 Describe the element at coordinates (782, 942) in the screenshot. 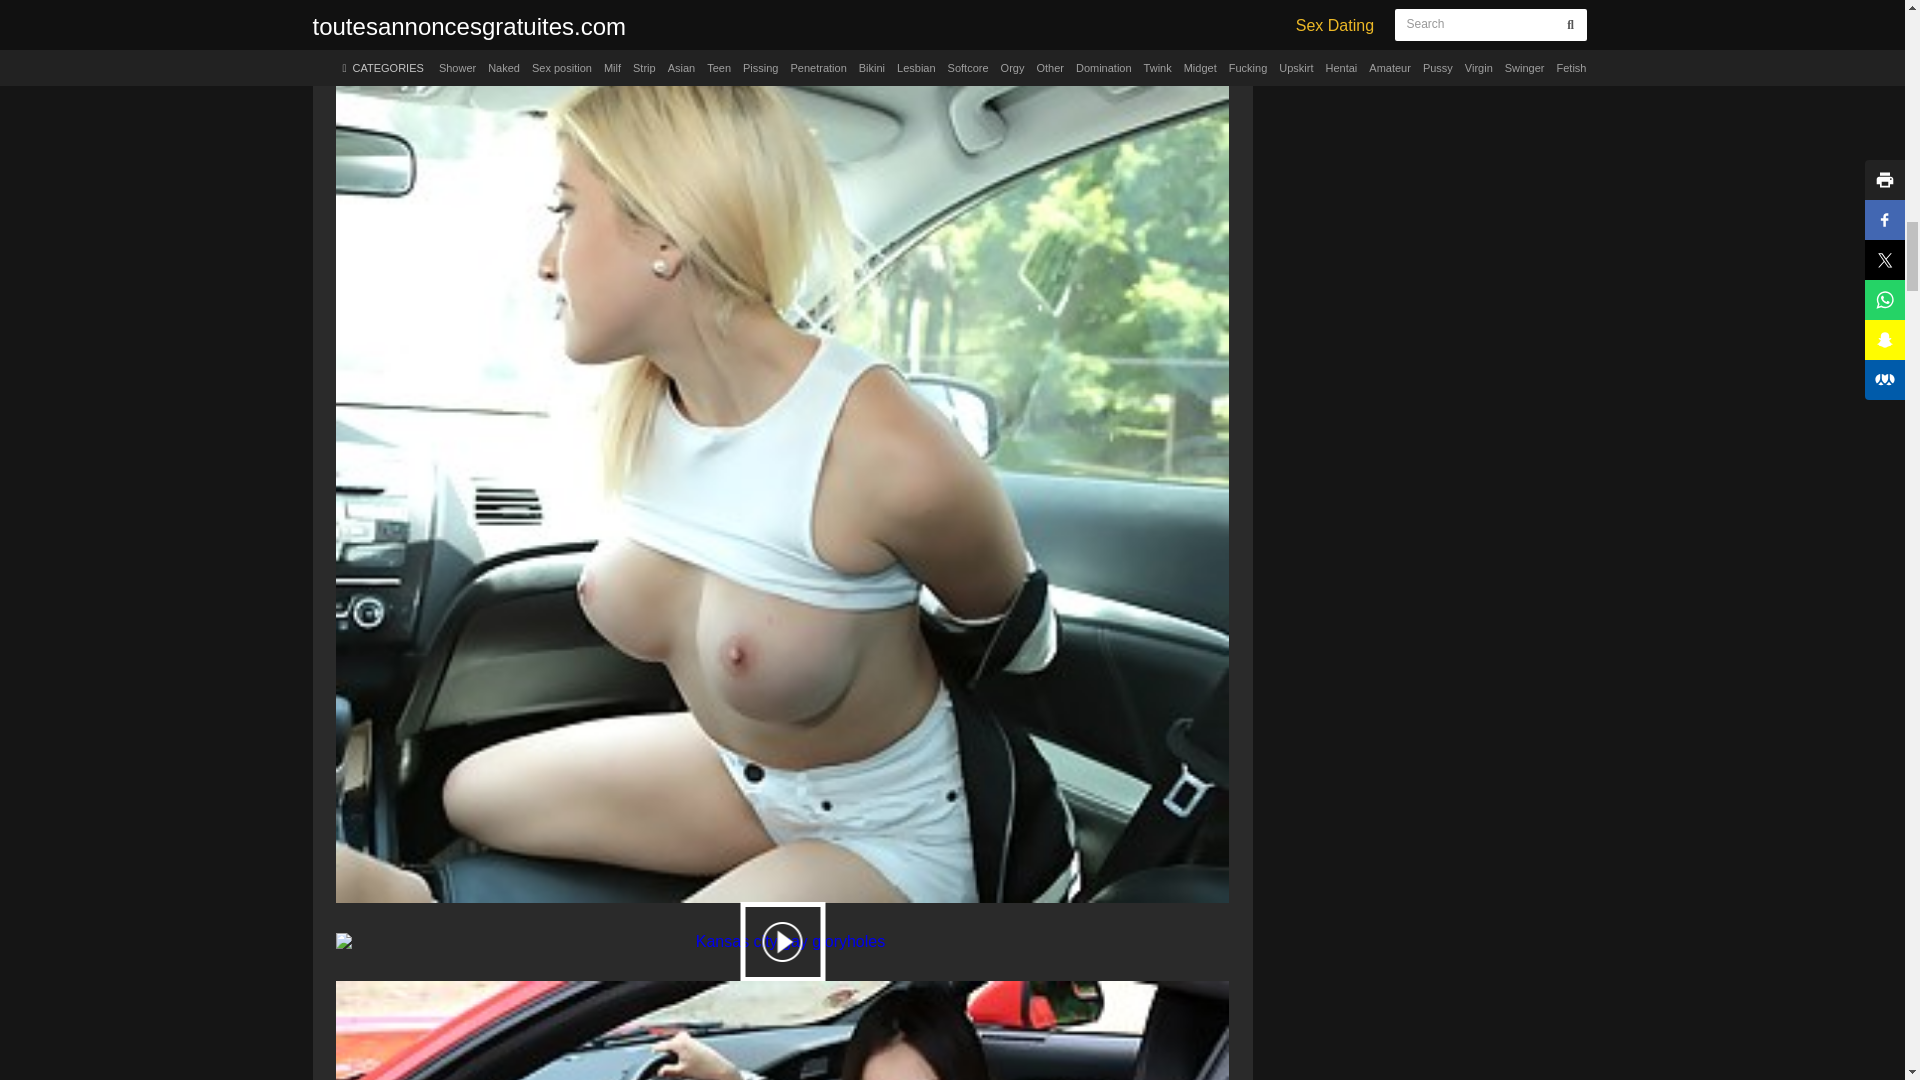

I see `German granny lesbian fisting` at that location.